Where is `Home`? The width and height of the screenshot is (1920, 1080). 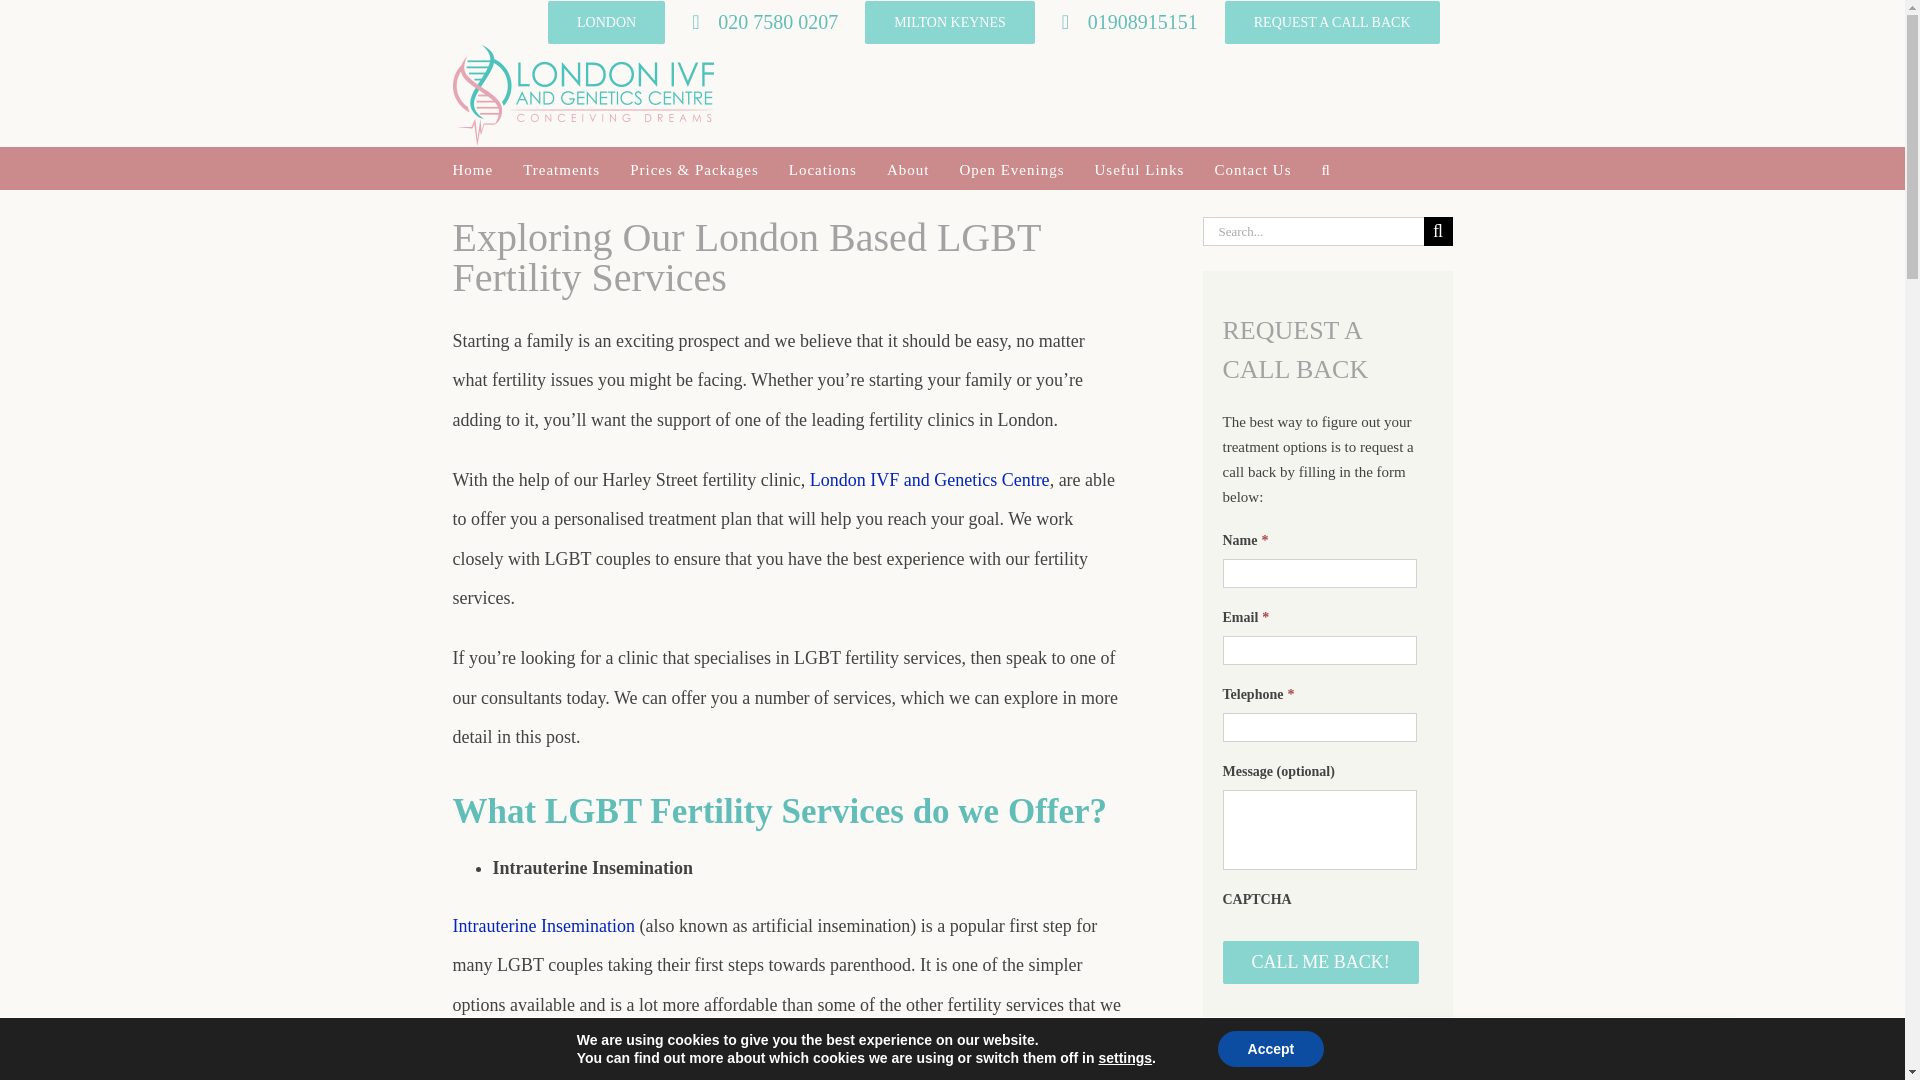
Home is located at coordinates (472, 168).